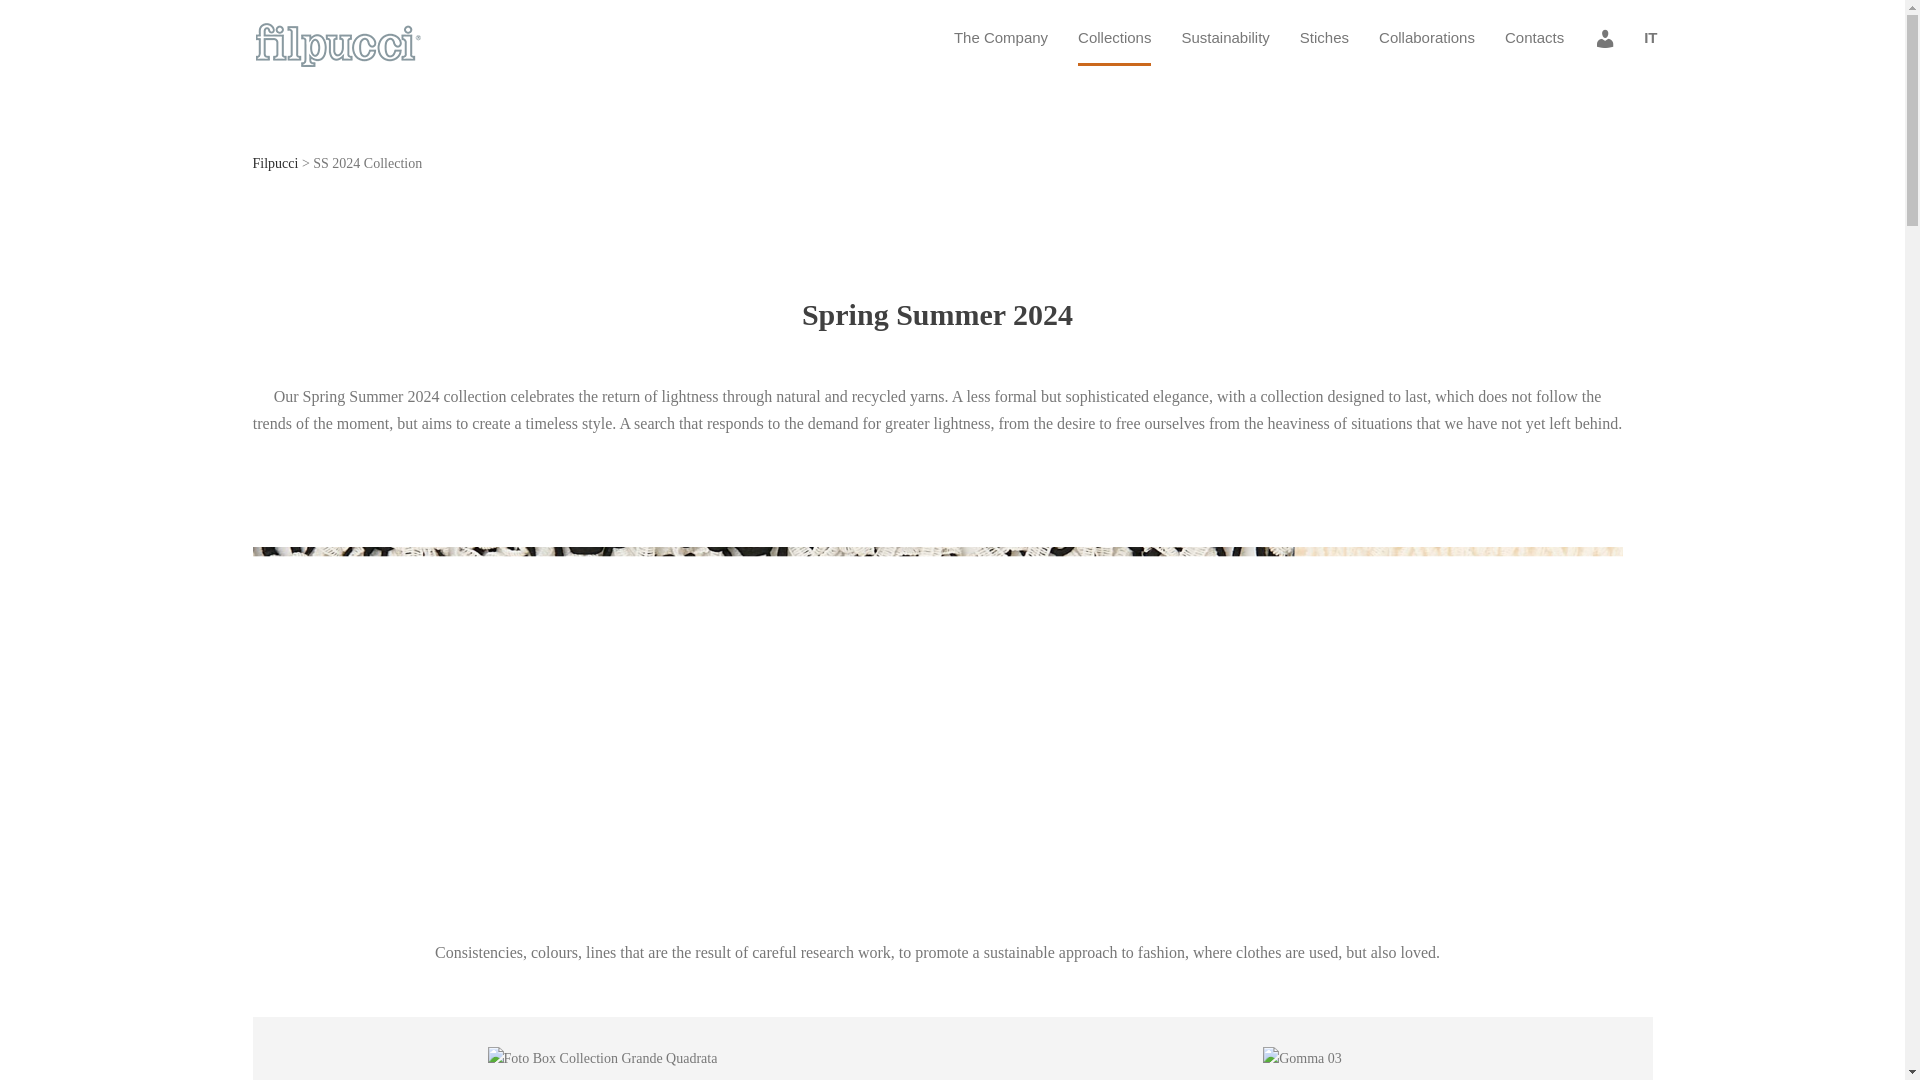 This screenshot has width=1920, height=1080. I want to click on IT, so click(1650, 45).